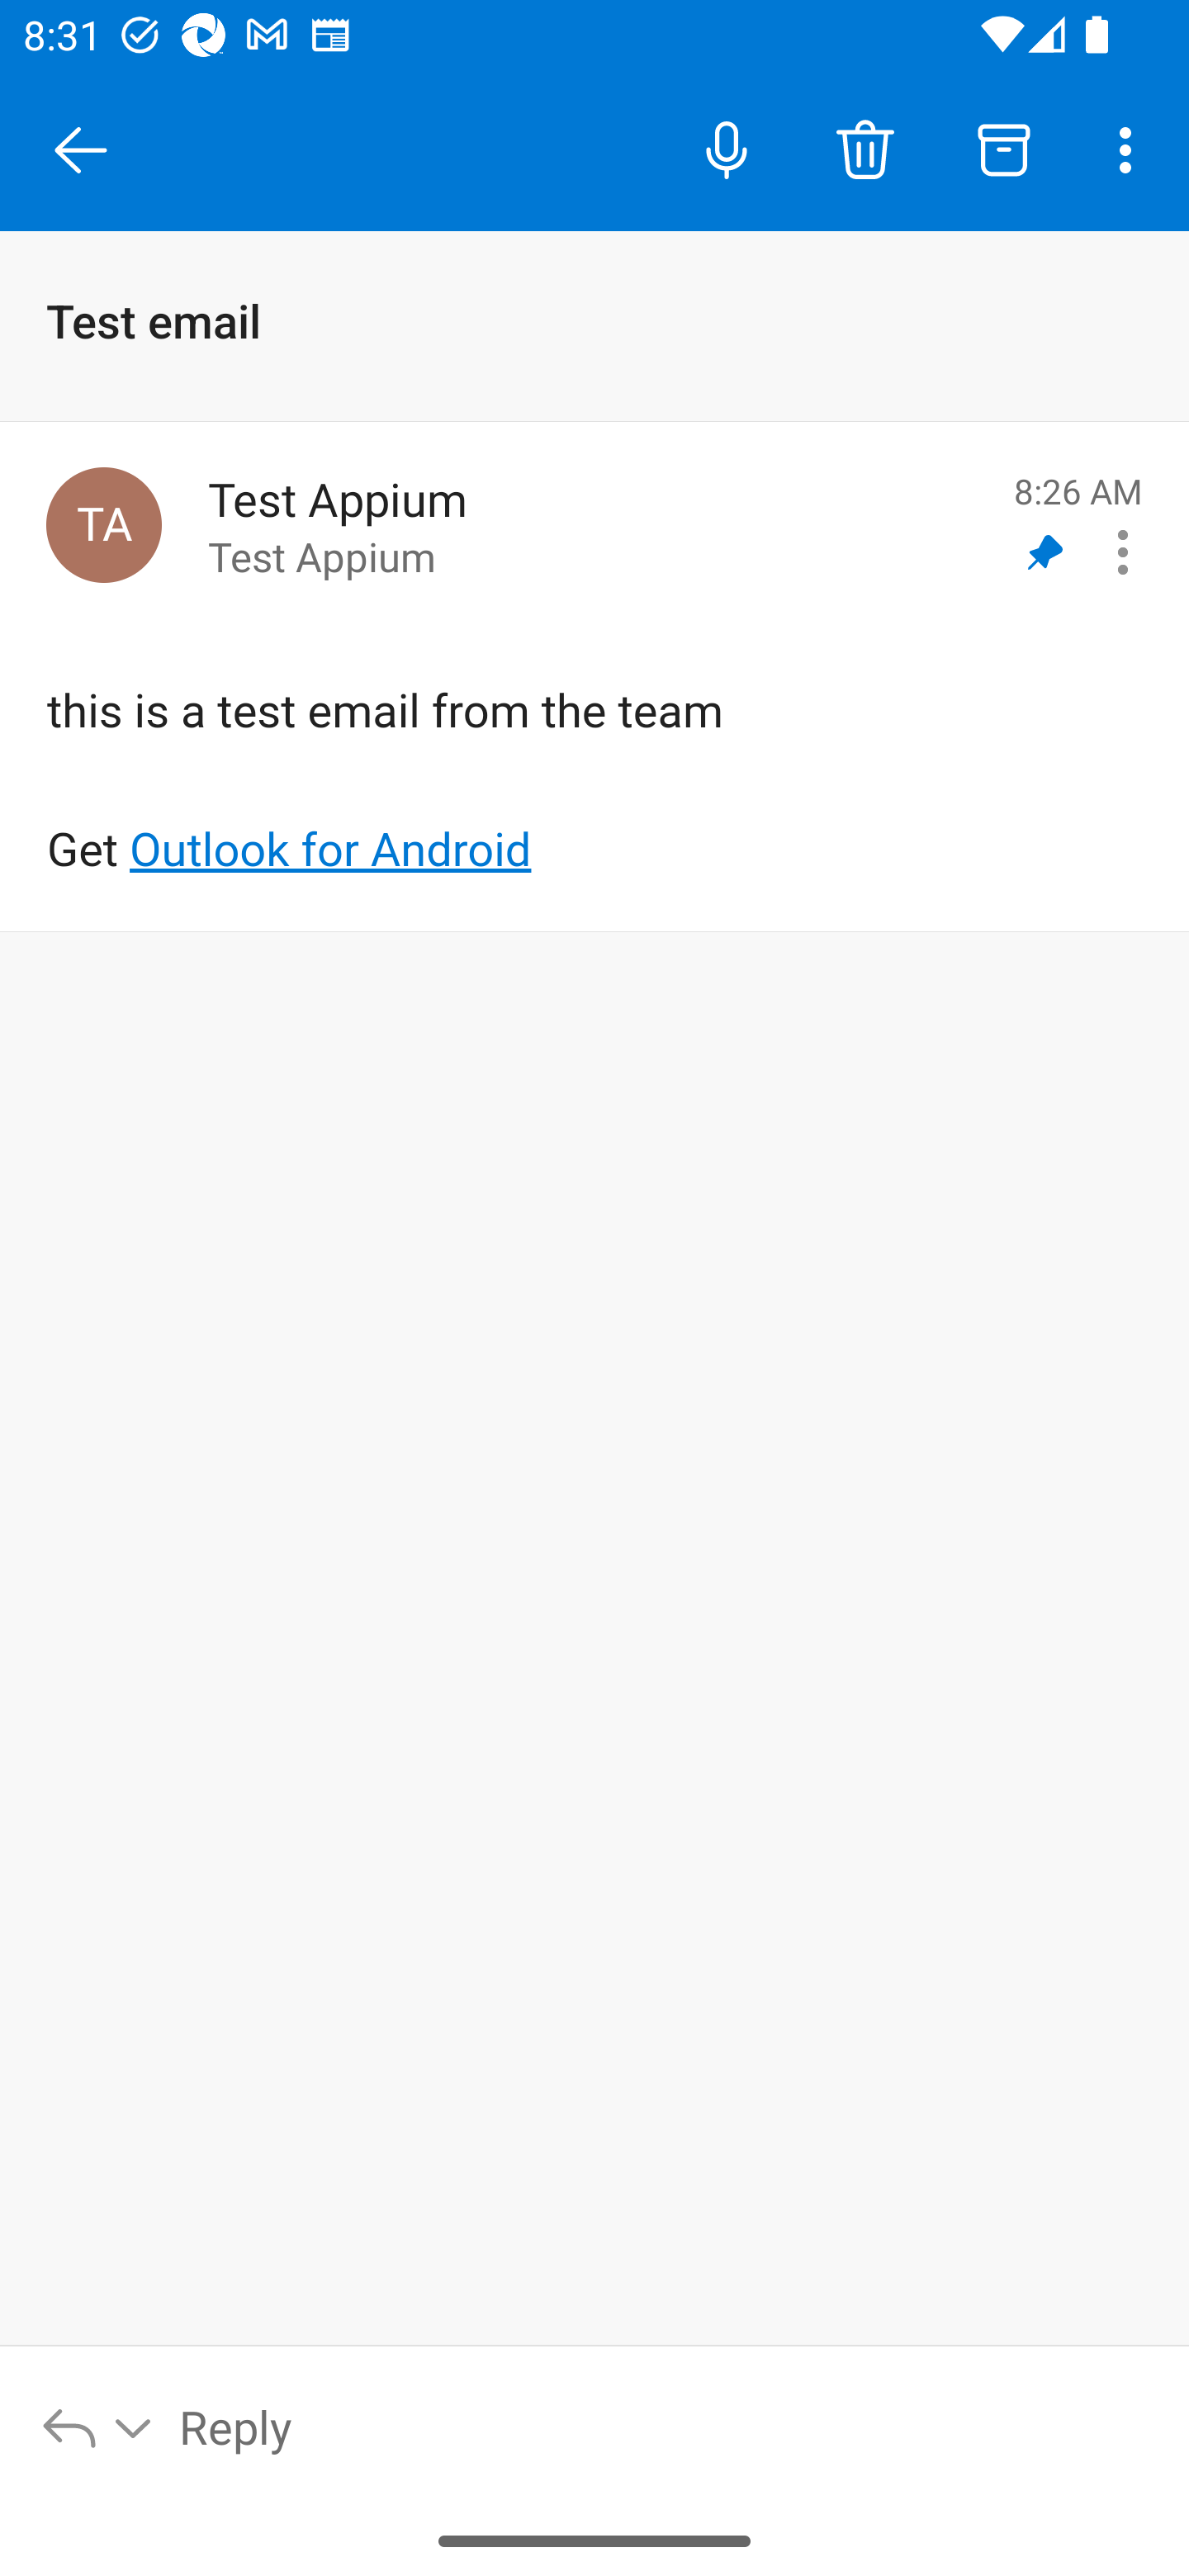 This screenshot has width=1189, height=2576. Describe the element at coordinates (599, 525) in the screenshot. I see `Test Appium
to Test Appium` at that location.